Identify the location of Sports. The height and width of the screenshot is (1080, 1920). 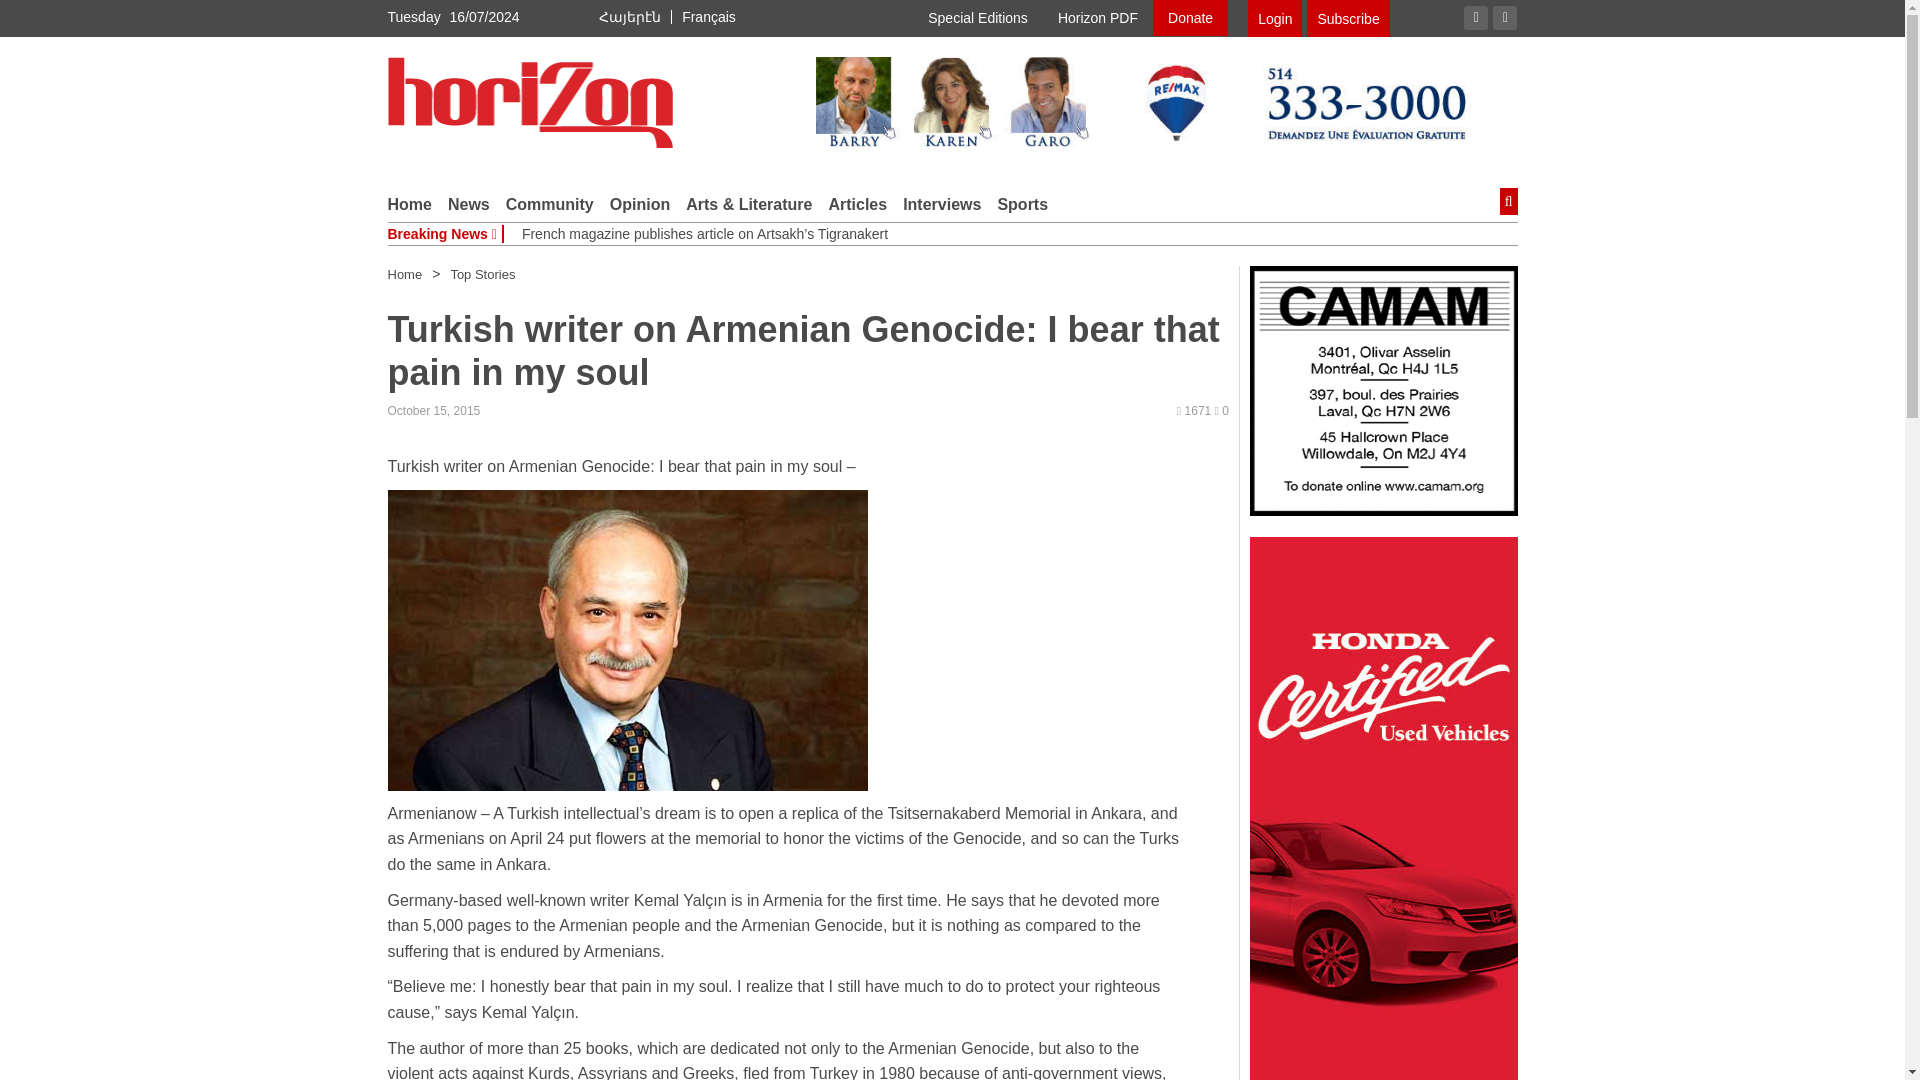
(1022, 204).